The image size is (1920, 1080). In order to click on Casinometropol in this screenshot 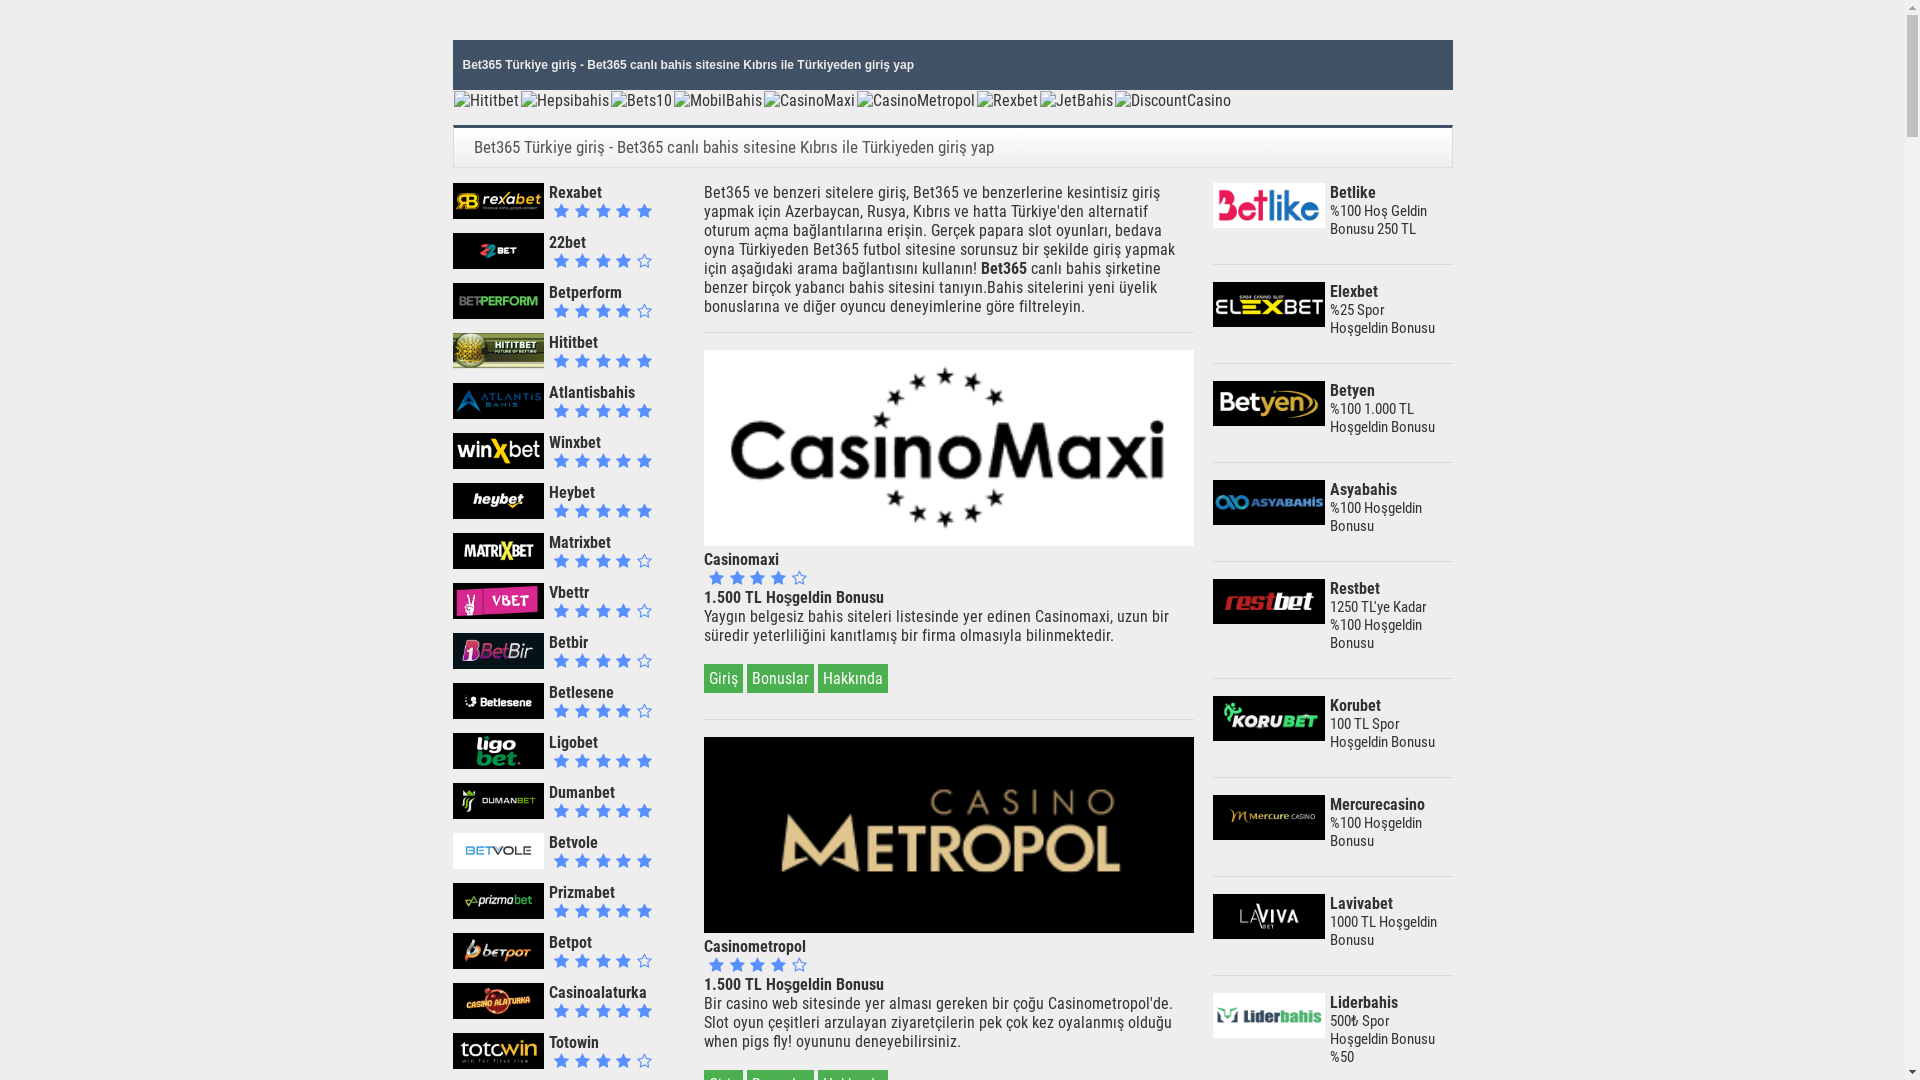, I will do `click(949, 928)`.